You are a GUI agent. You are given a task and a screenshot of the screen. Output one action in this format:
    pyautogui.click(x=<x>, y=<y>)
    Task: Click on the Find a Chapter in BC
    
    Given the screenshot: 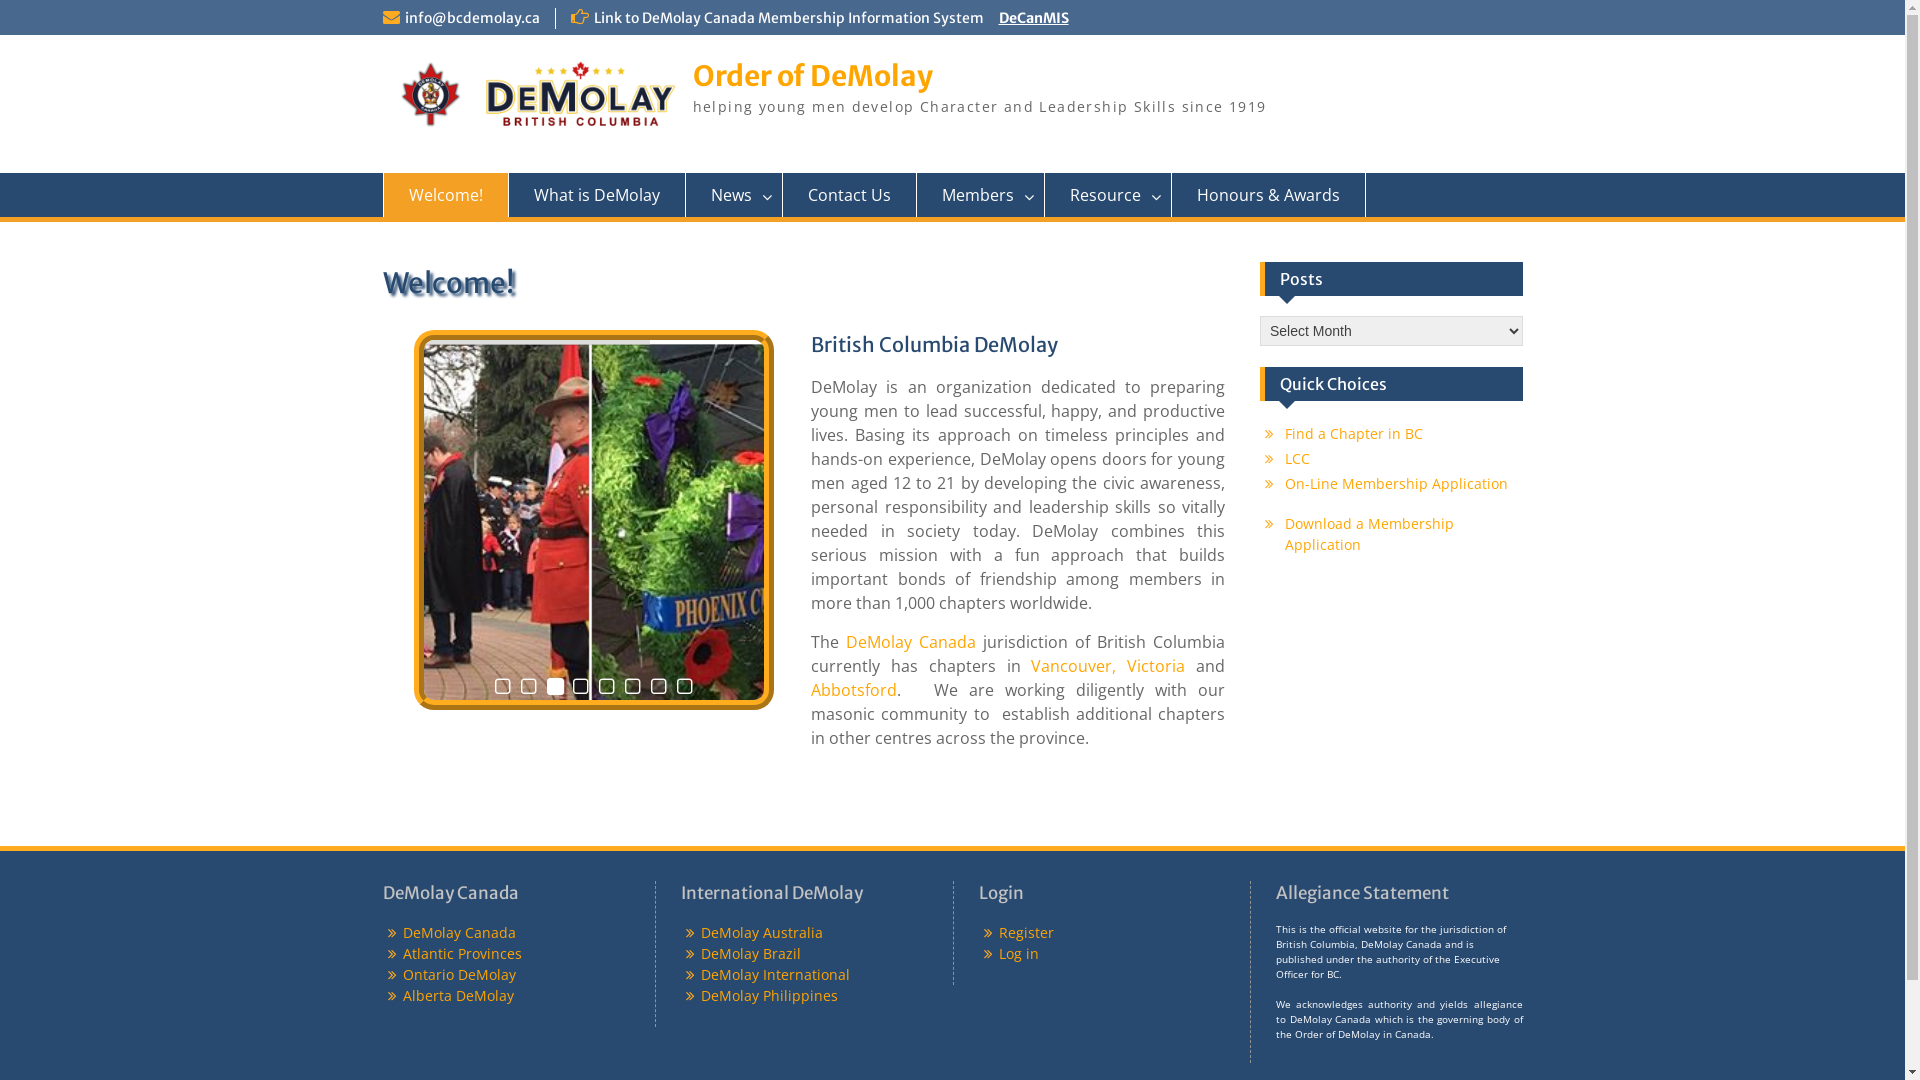 What is the action you would take?
    pyautogui.click(x=1354, y=434)
    